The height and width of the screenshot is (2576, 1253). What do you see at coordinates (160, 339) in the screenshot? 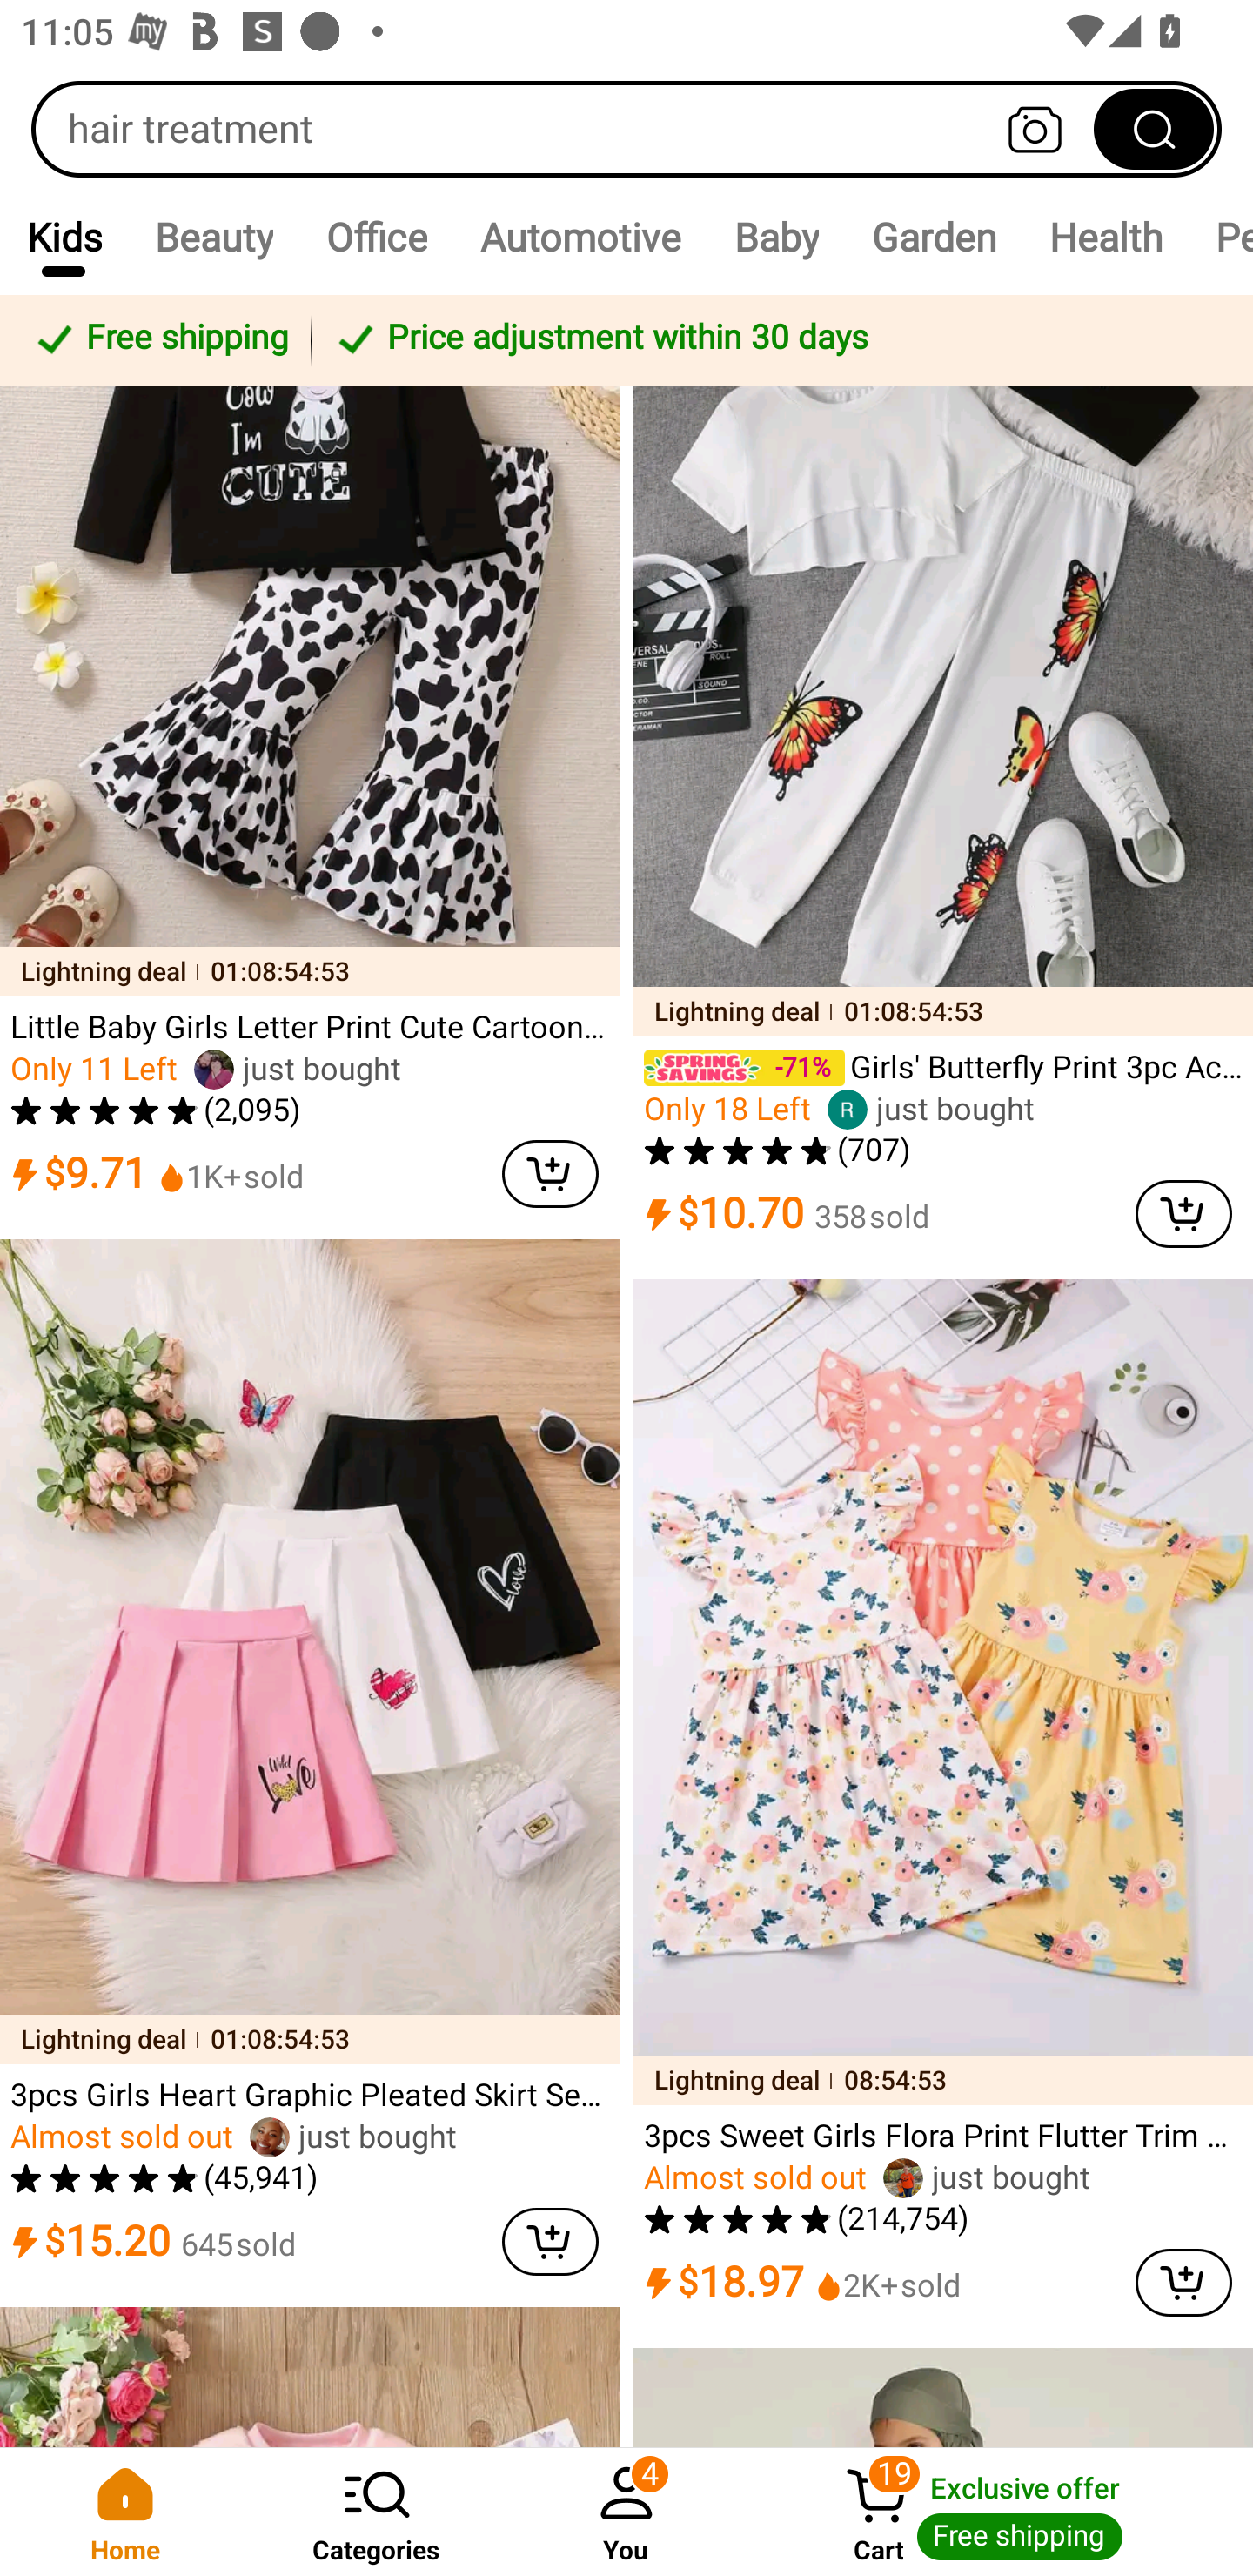
I see `Free shipping` at bounding box center [160, 339].